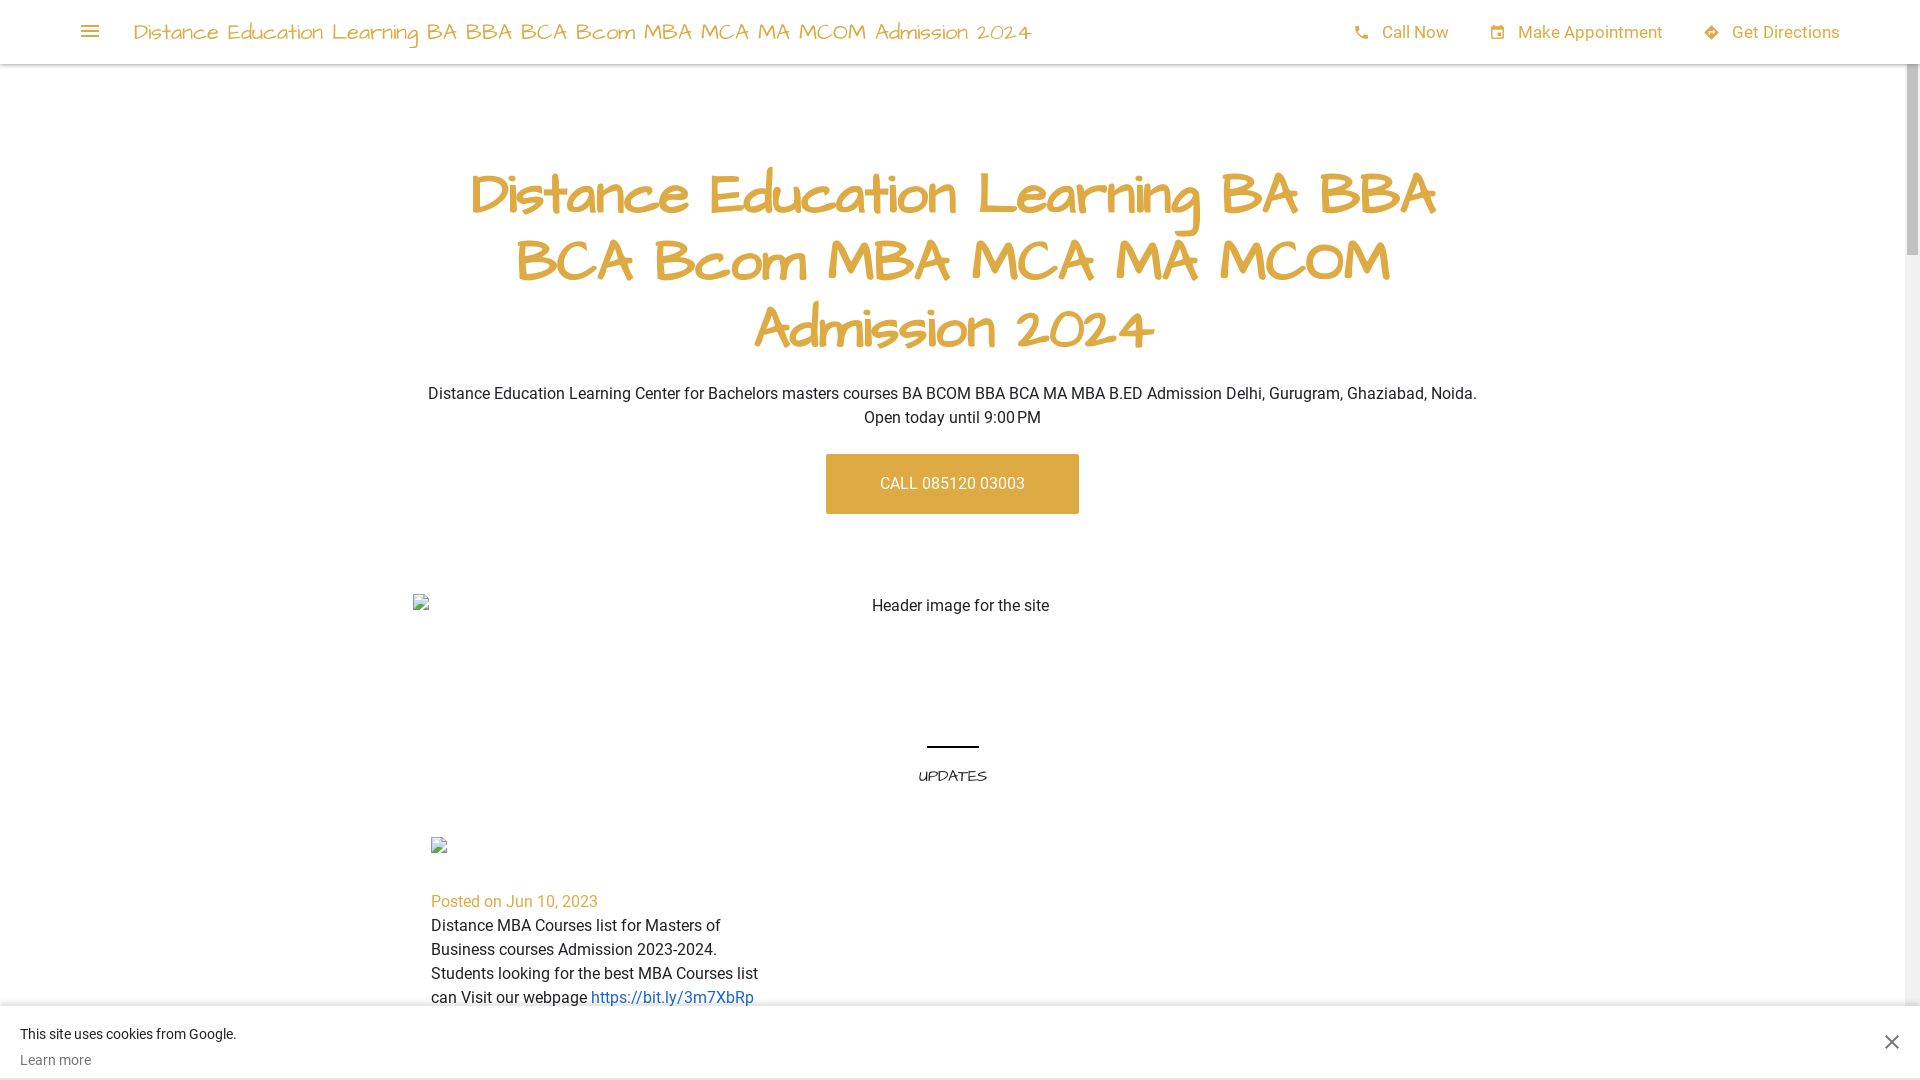  What do you see at coordinates (952, 484) in the screenshot?
I see `CALL 085120 03003` at bounding box center [952, 484].